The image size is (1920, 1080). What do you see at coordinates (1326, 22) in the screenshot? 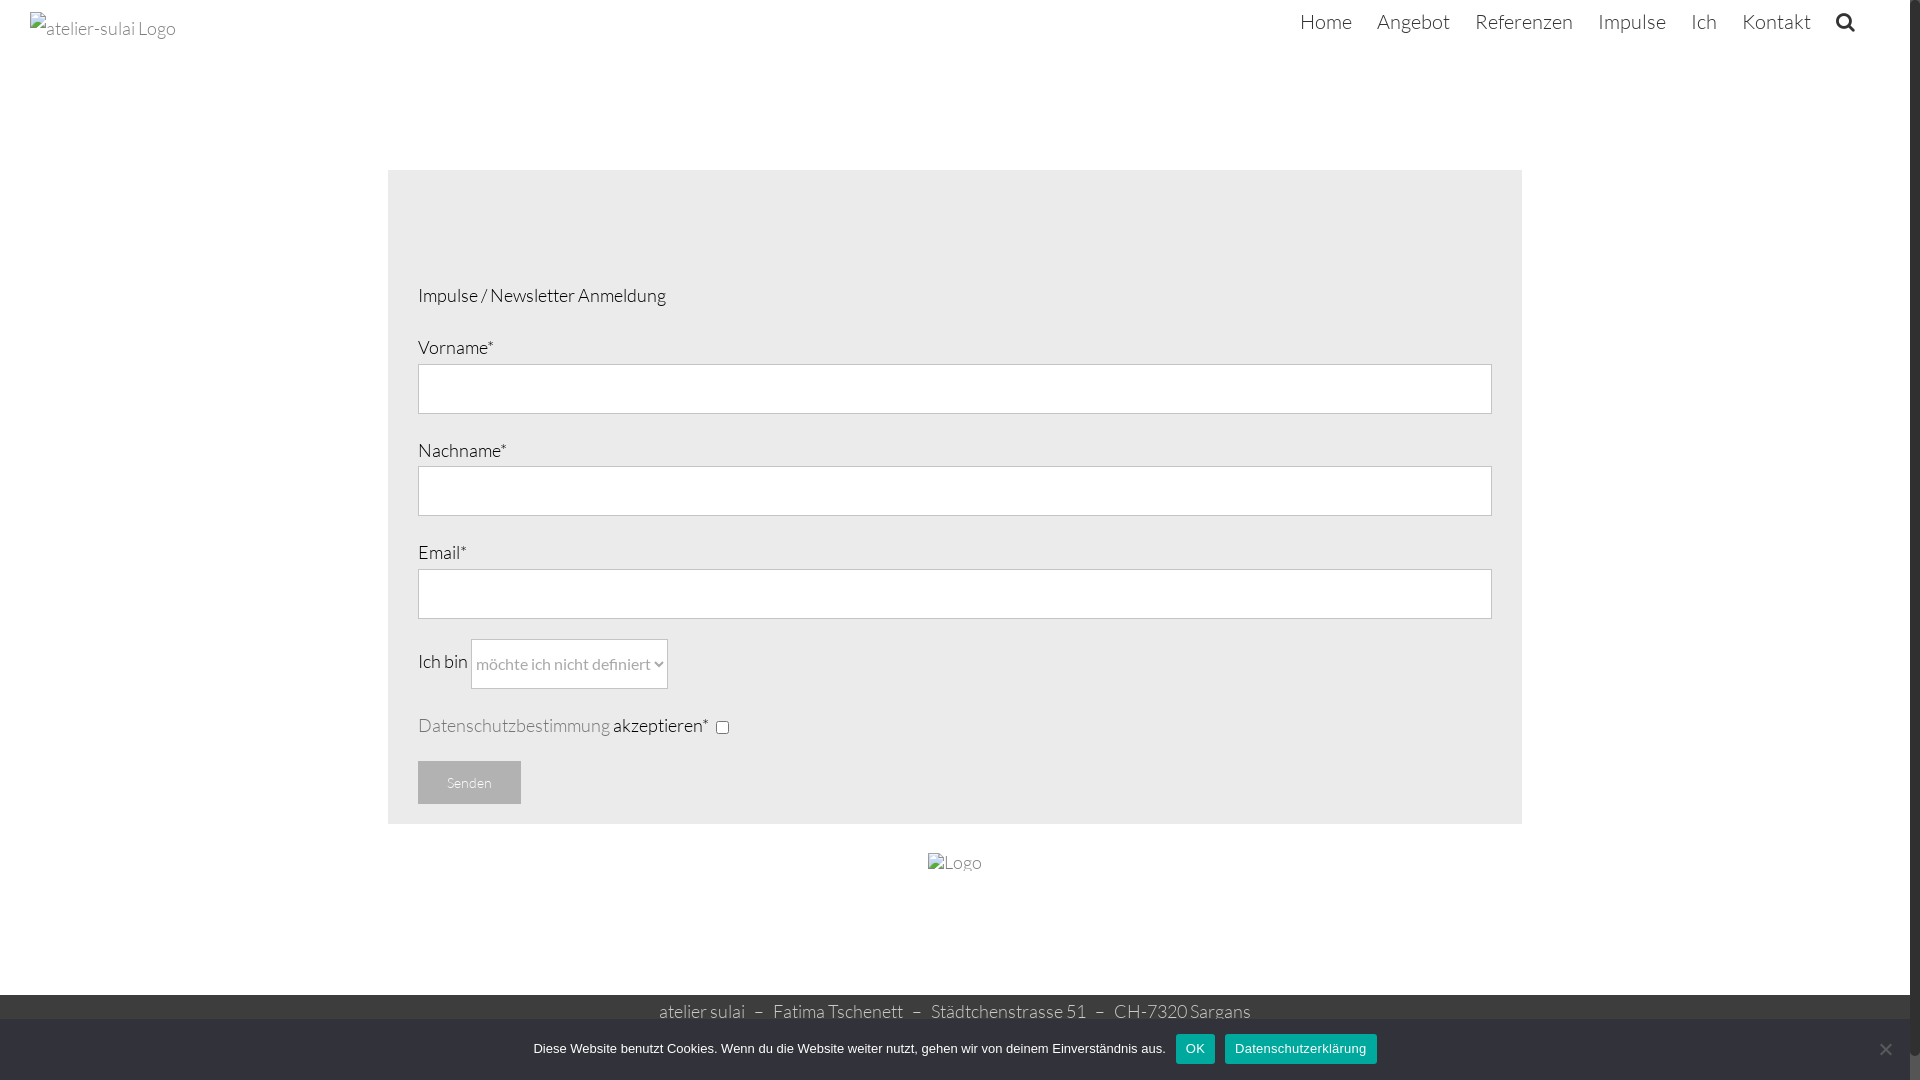
I see `Home` at bounding box center [1326, 22].